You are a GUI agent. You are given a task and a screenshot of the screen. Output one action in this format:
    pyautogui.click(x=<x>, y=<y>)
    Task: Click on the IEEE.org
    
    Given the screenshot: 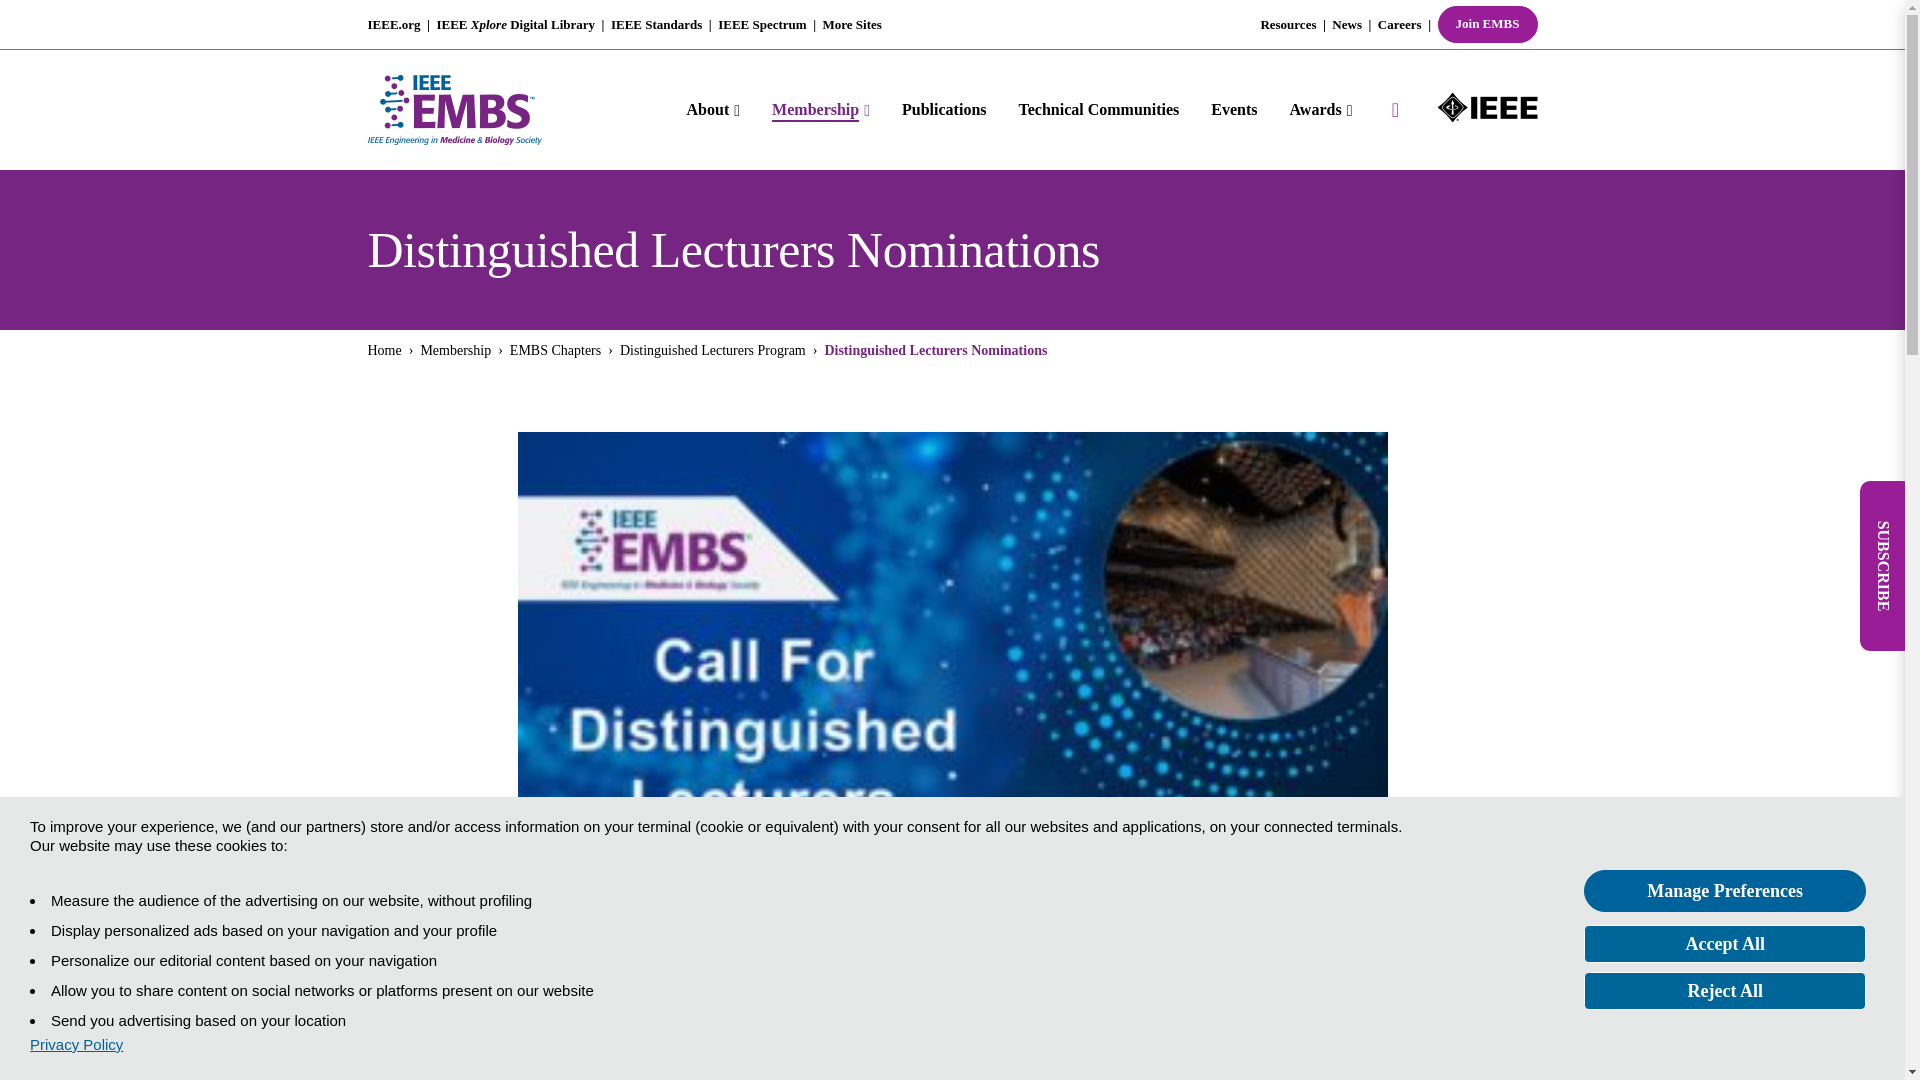 What is the action you would take?
    pyautogui.click(x=394, y=24)
    